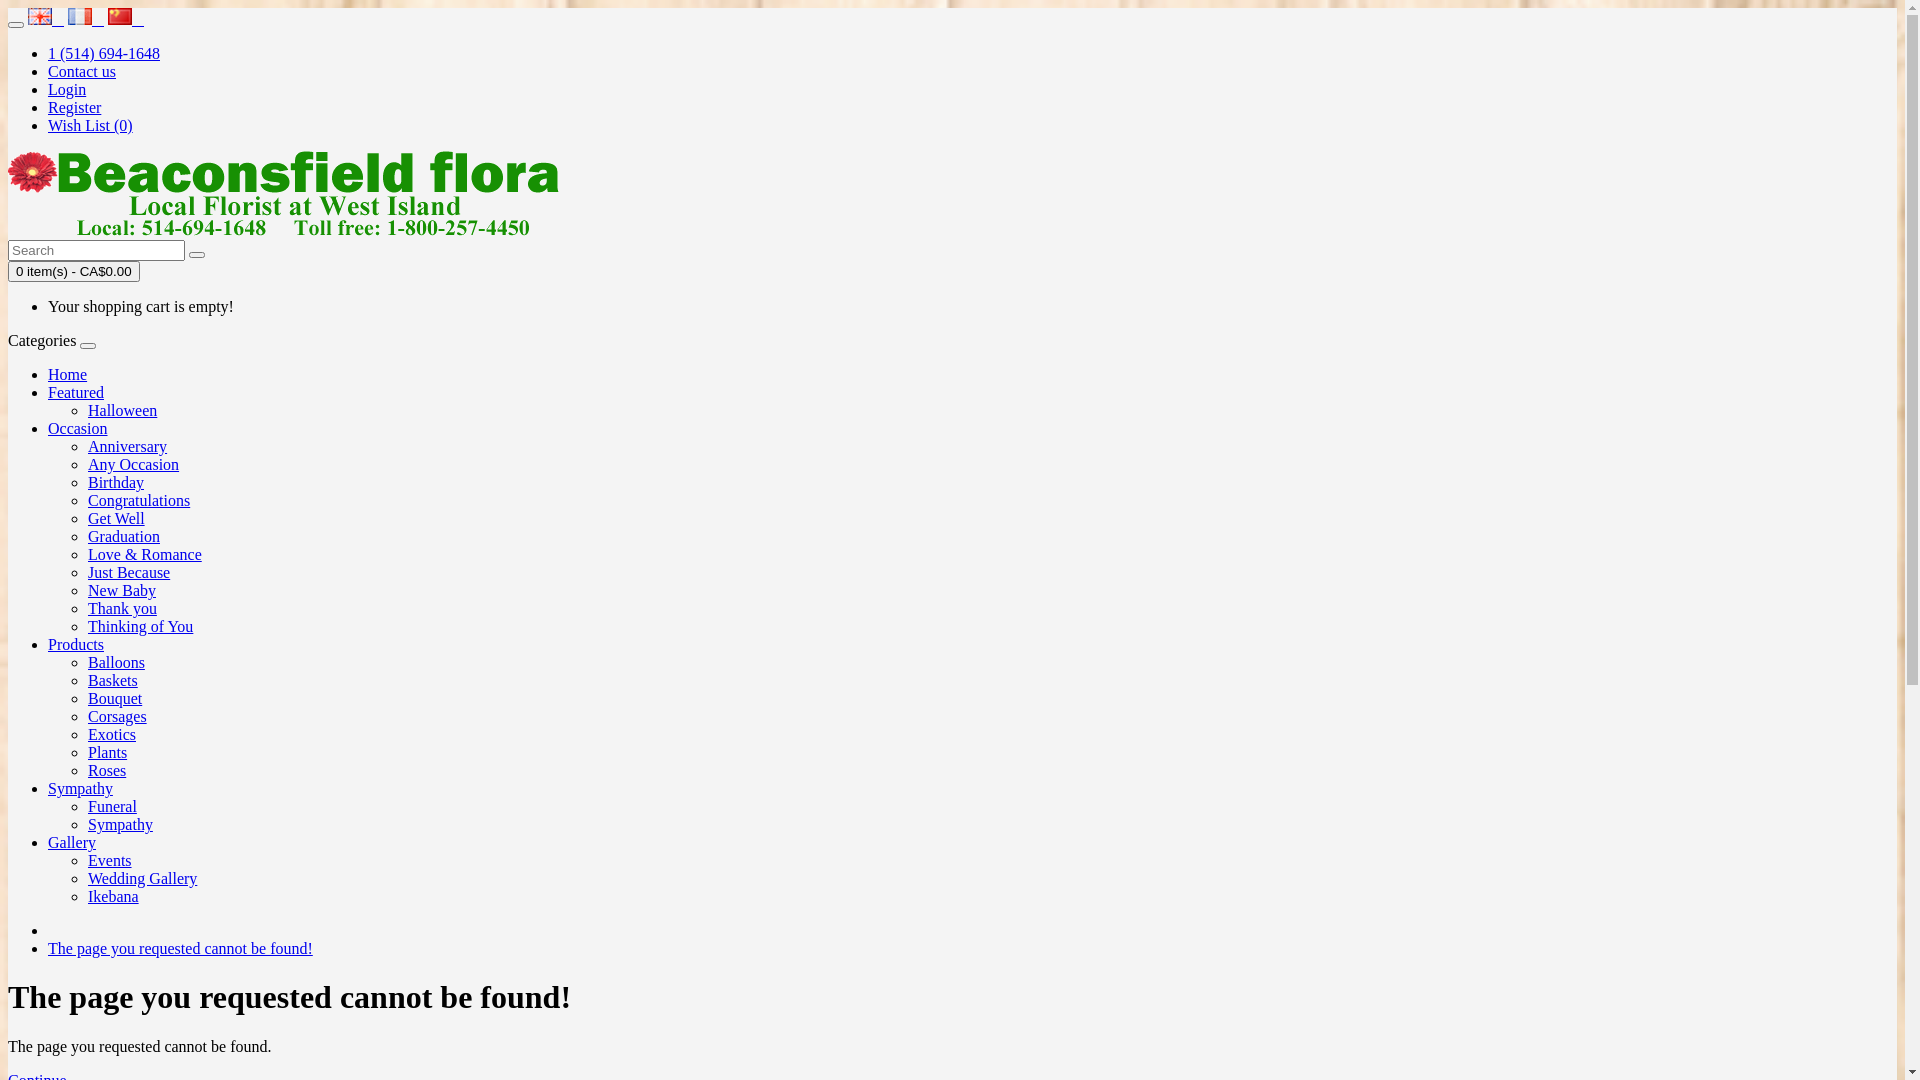 The height and width of the screenshot is (1080, 1920). What do you see at coordinates (72, 842) in the screenshot?
I see `Gallery` at bounding box center [72, 842].